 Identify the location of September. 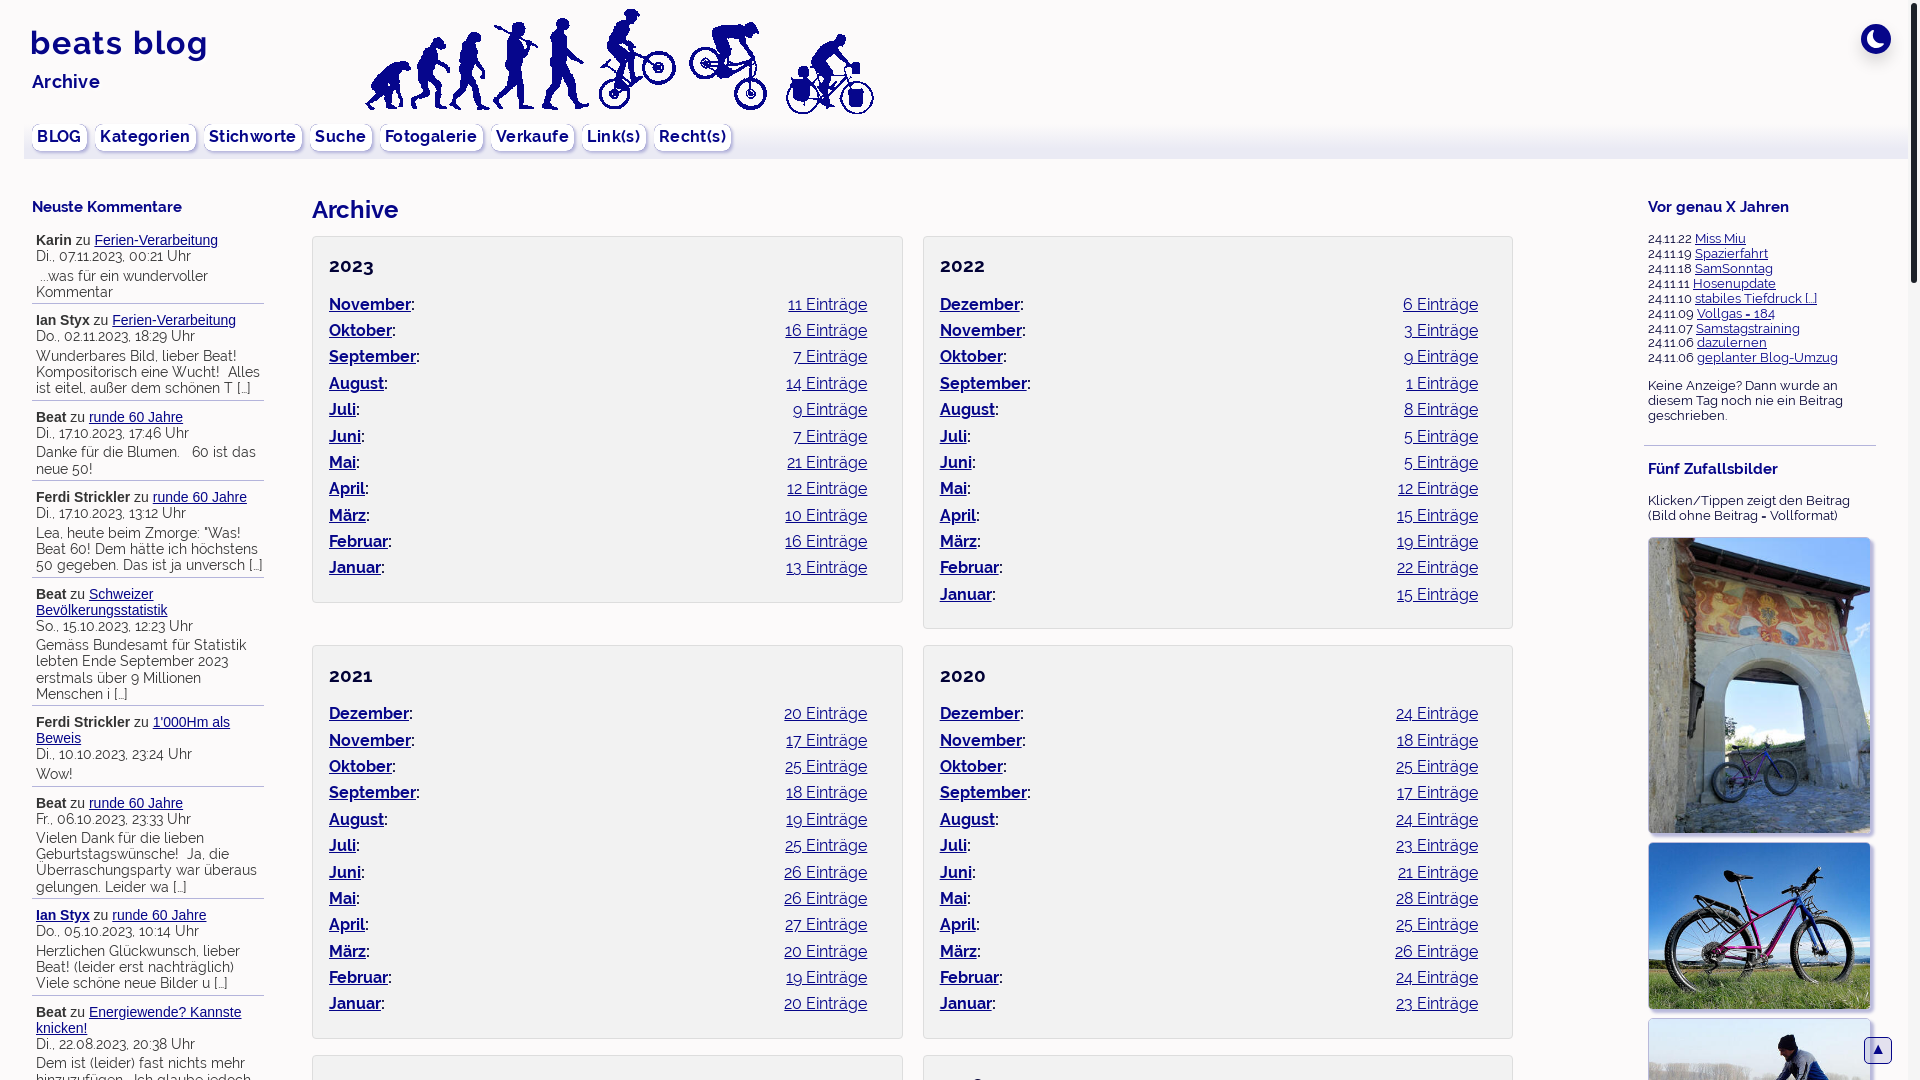
(372, 356).